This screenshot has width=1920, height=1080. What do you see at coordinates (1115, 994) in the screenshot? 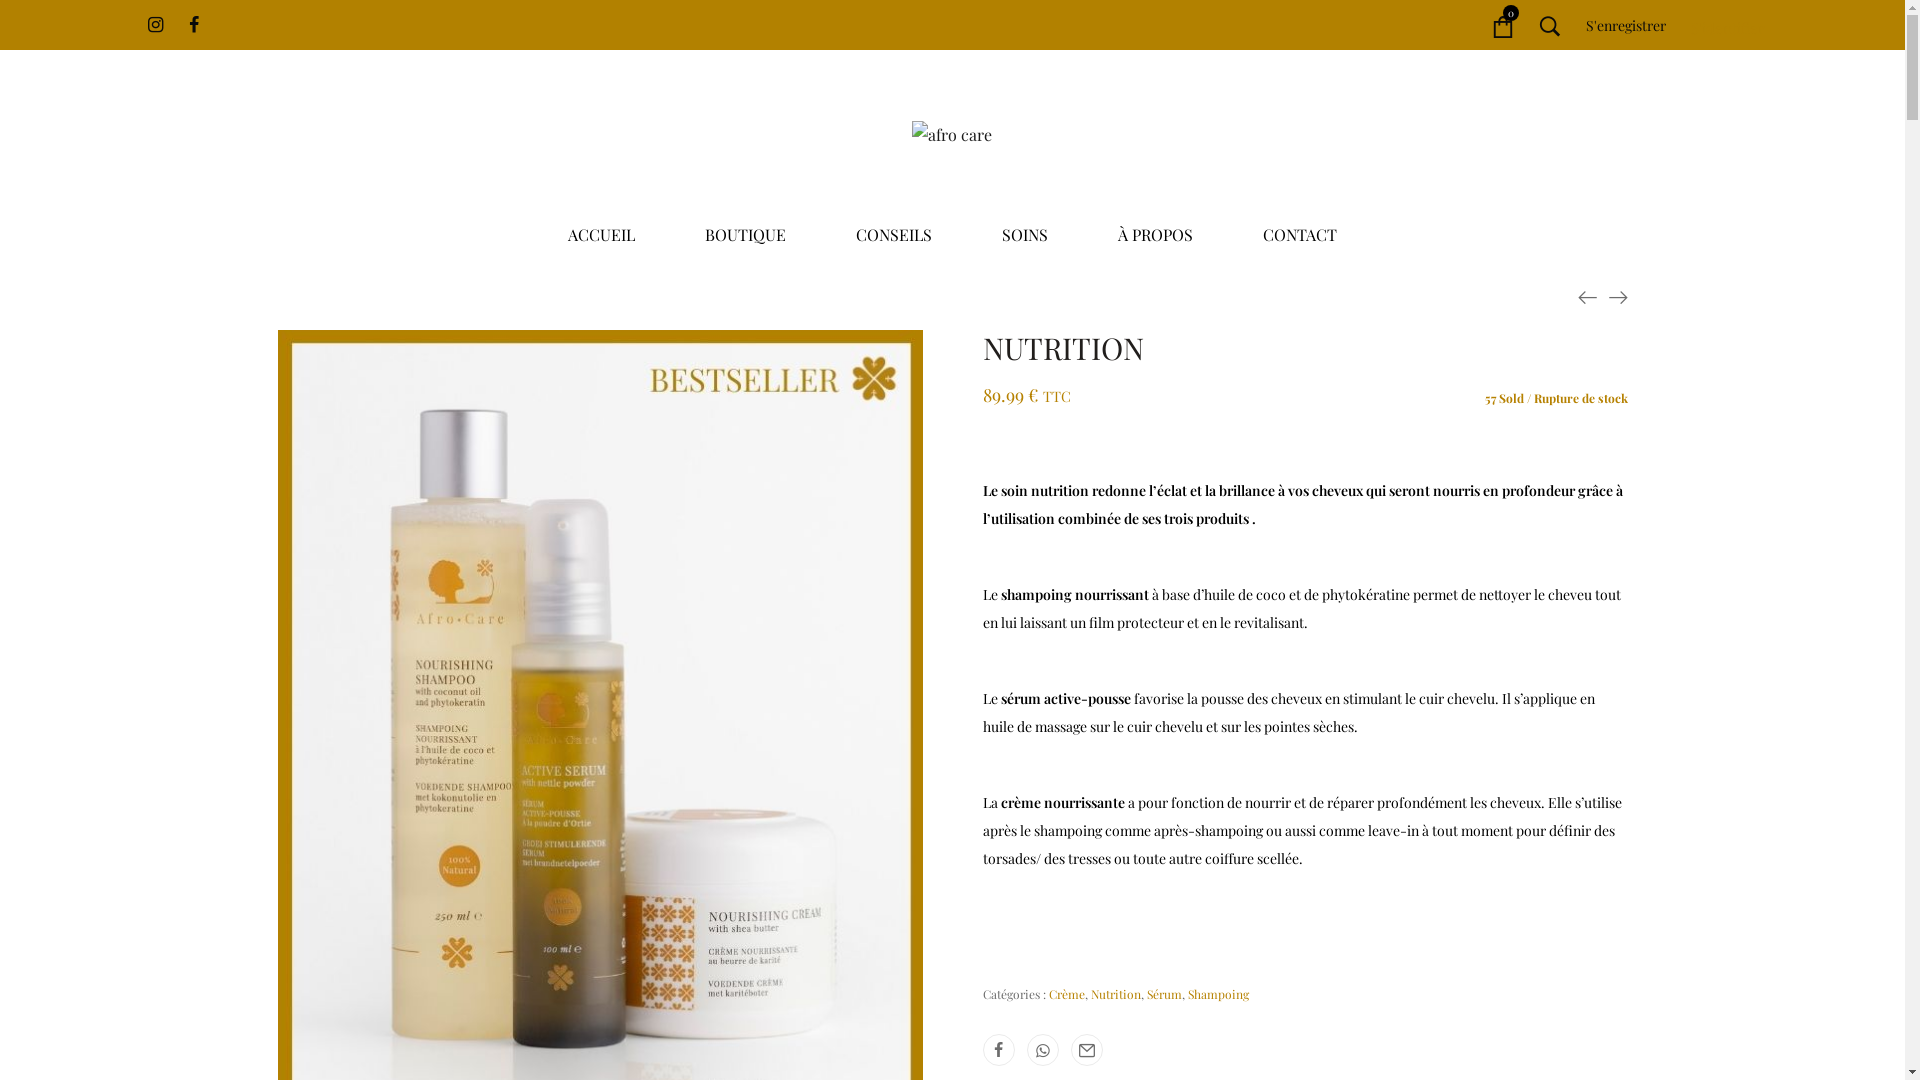
I see `Nutrition` at bounding box center [1115, 994].